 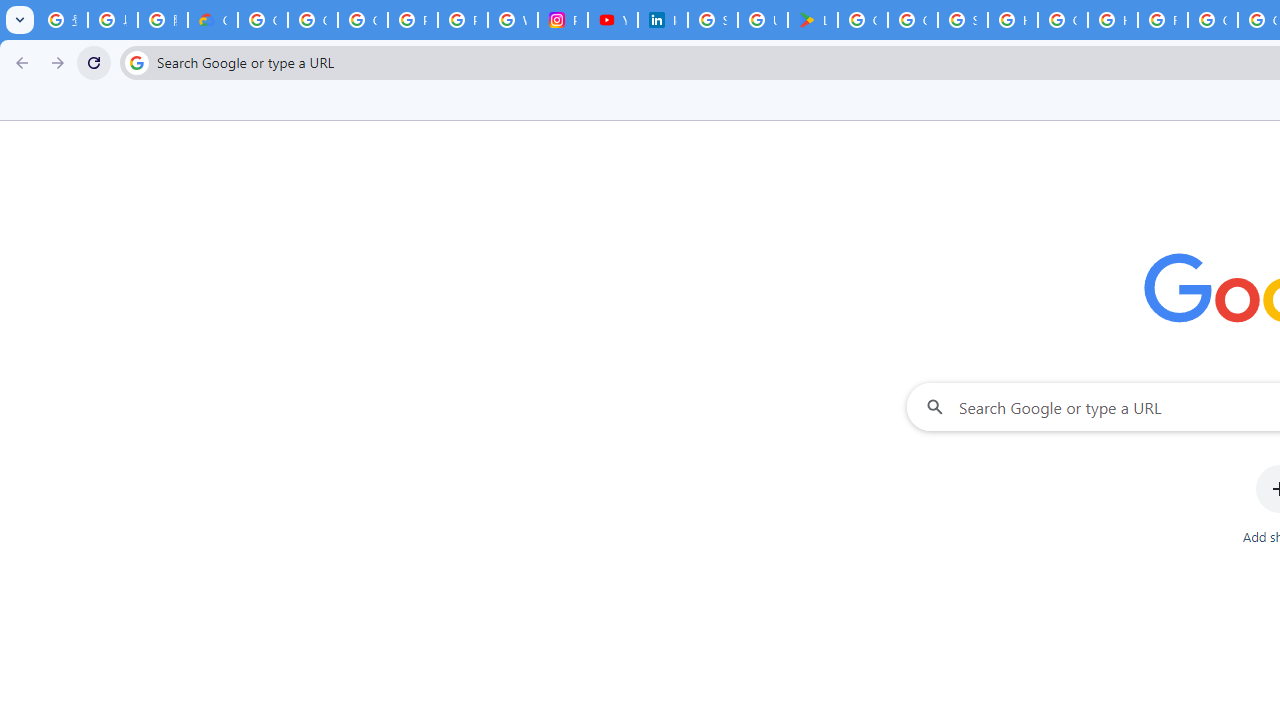 I want to click on How do I create a new Google Account? - Google Account Help, so click(x=1112, y=20).